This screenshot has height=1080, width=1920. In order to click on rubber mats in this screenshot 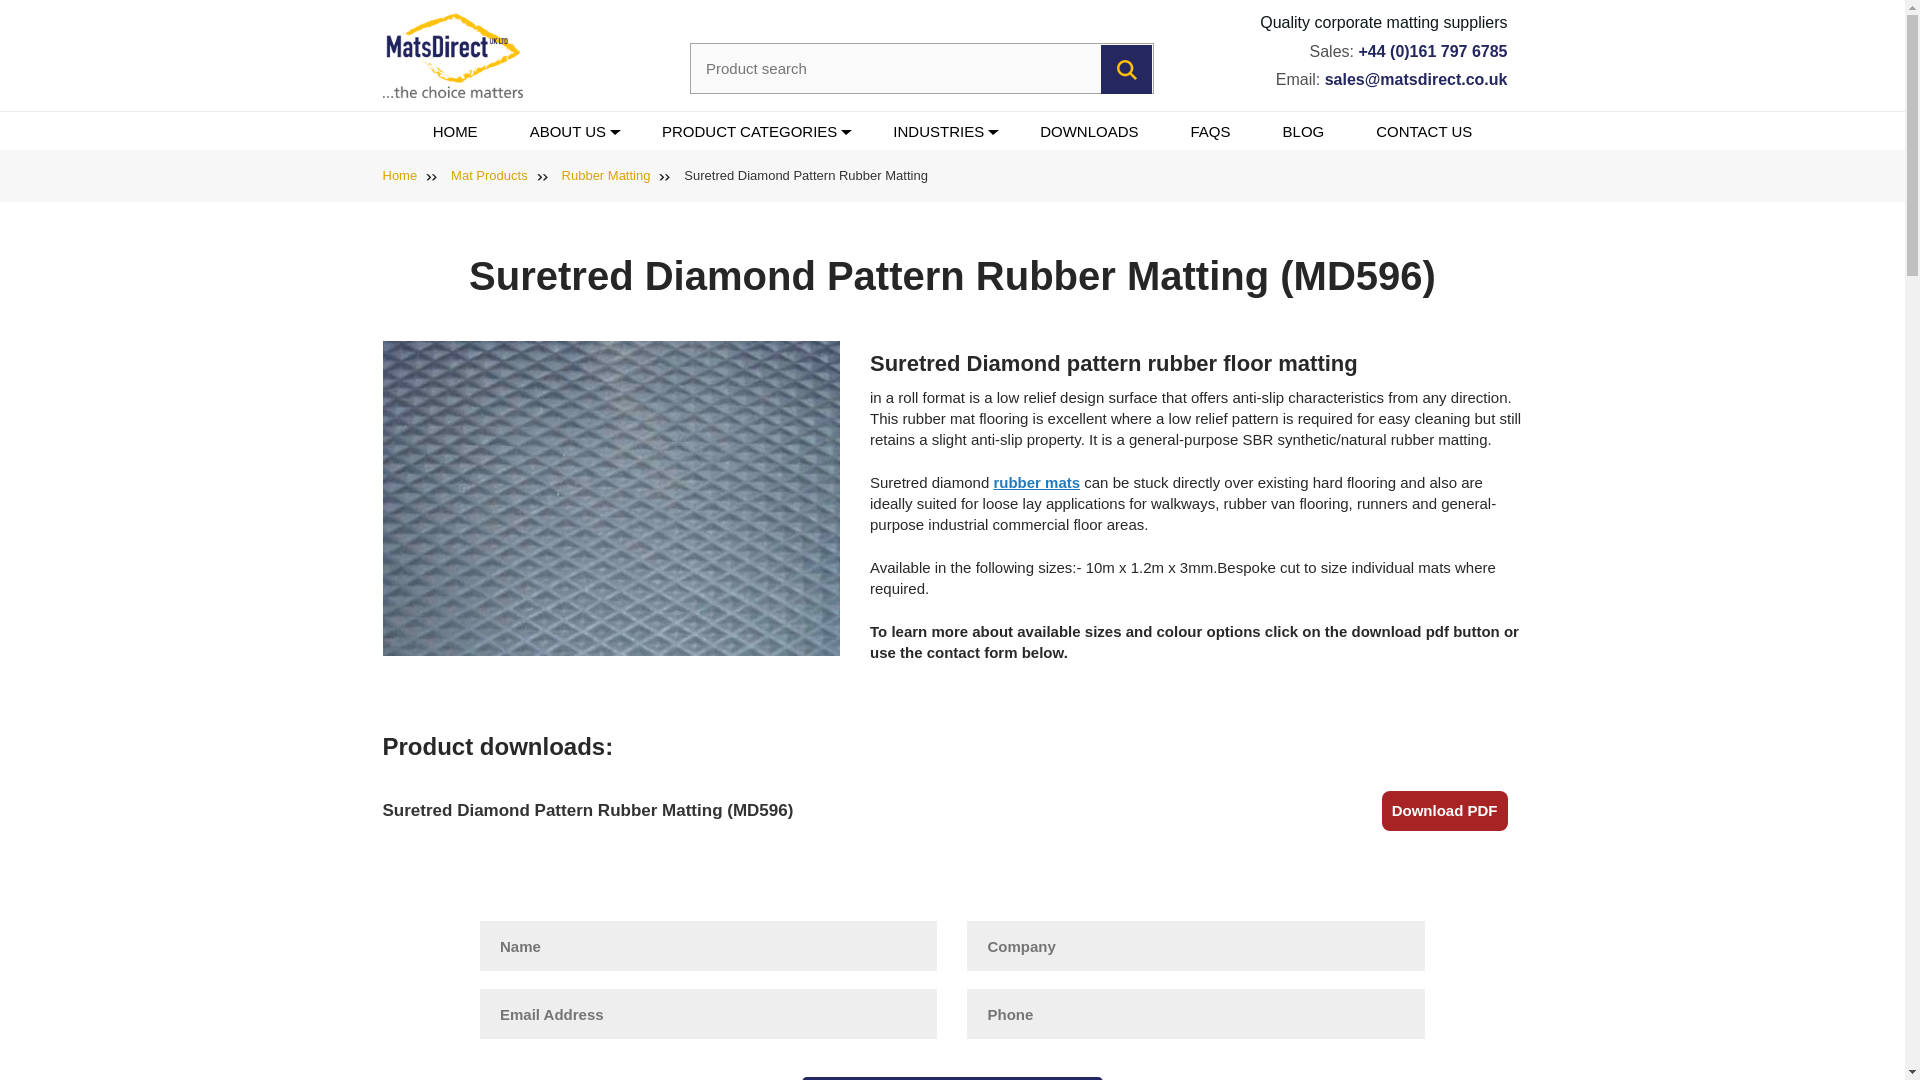, I will do `click(1036, 482)`.